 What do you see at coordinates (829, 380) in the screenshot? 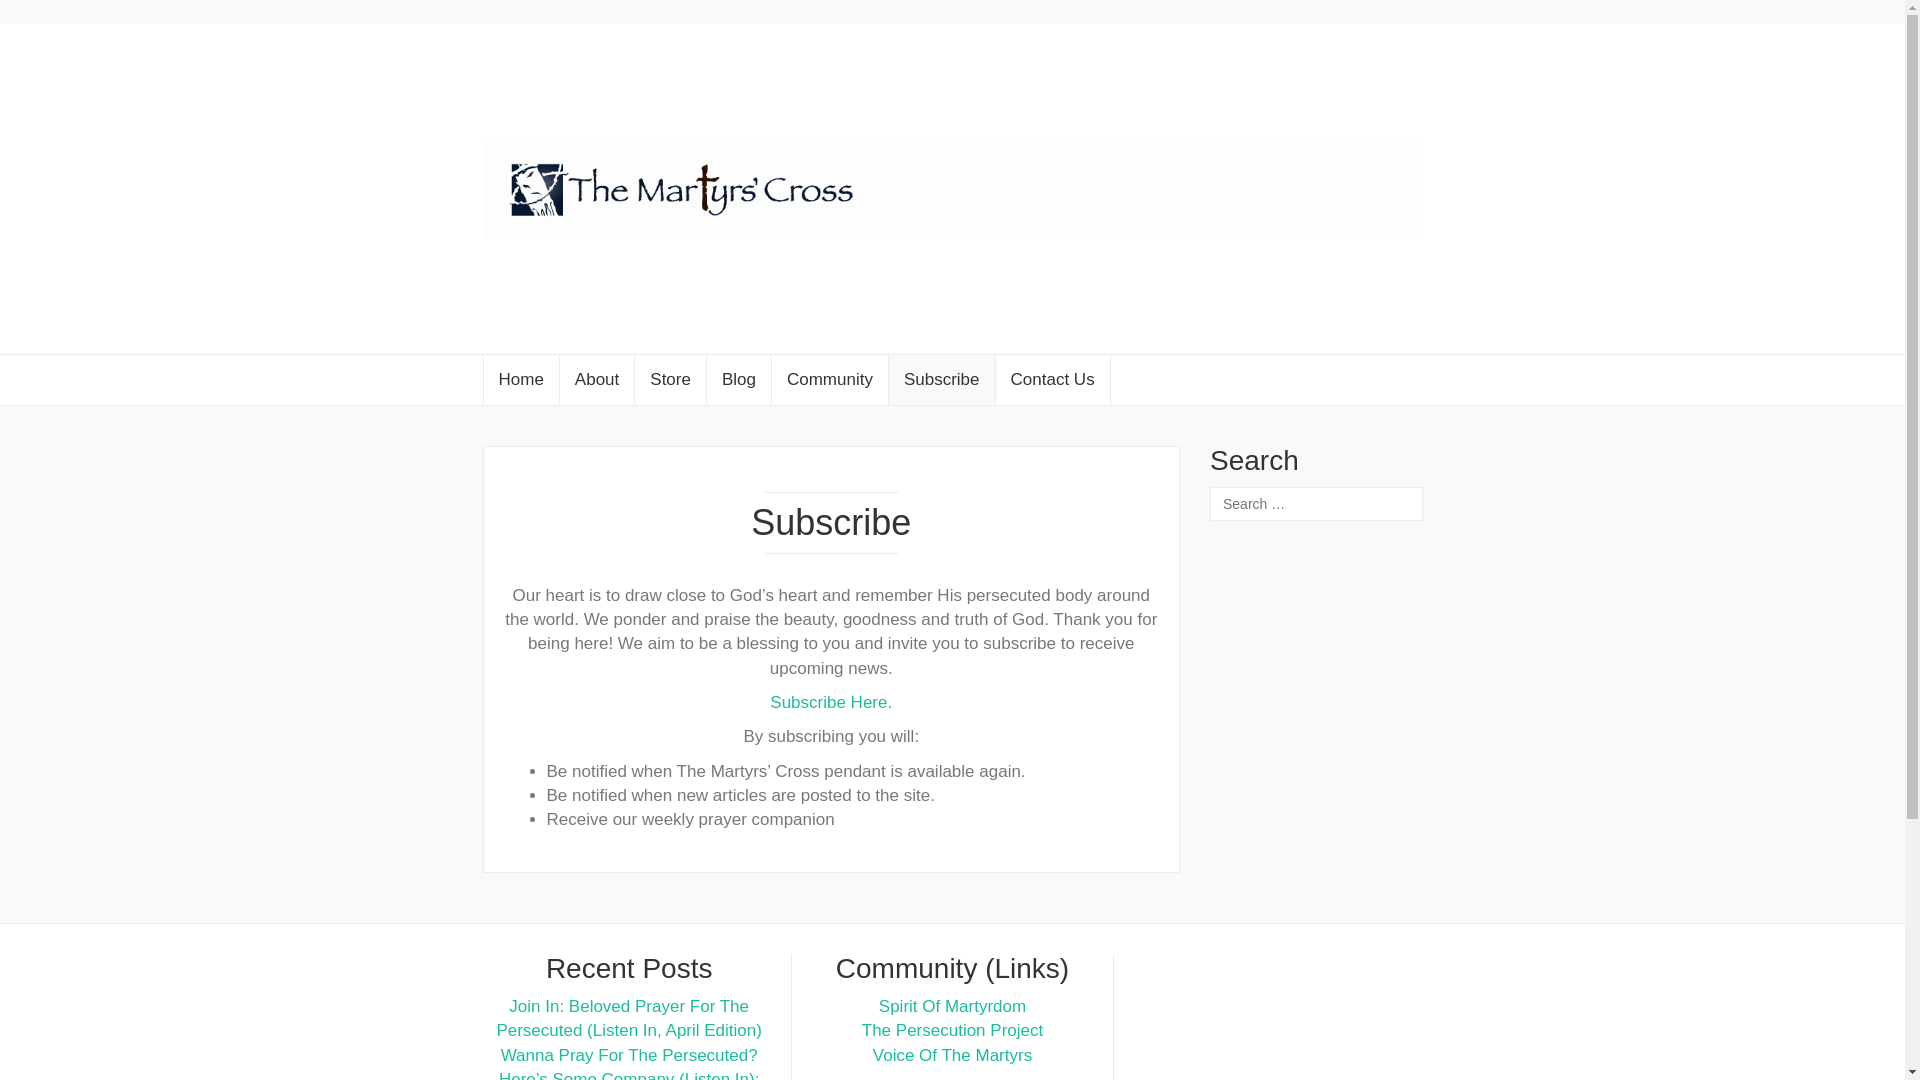
I see `Community` at bounding box center [829, 380].